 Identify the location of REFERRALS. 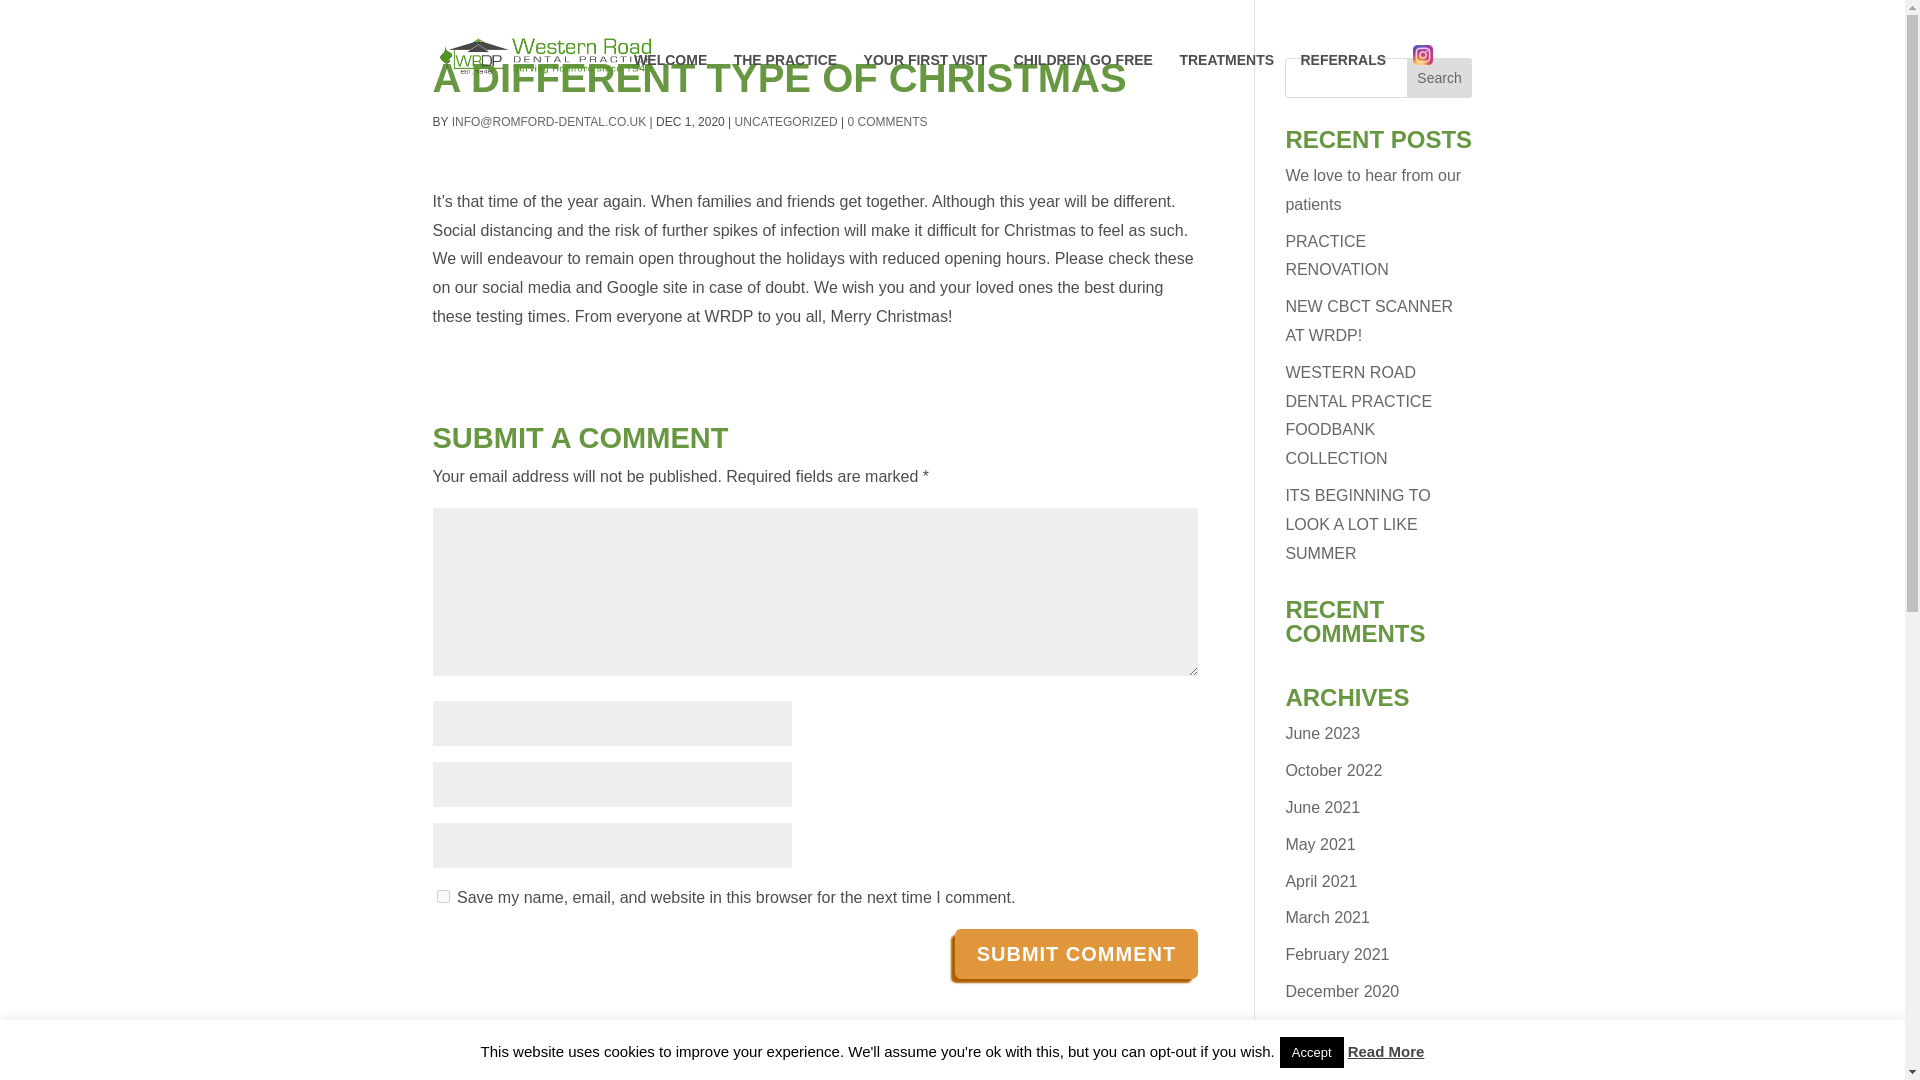
(1342, 82).